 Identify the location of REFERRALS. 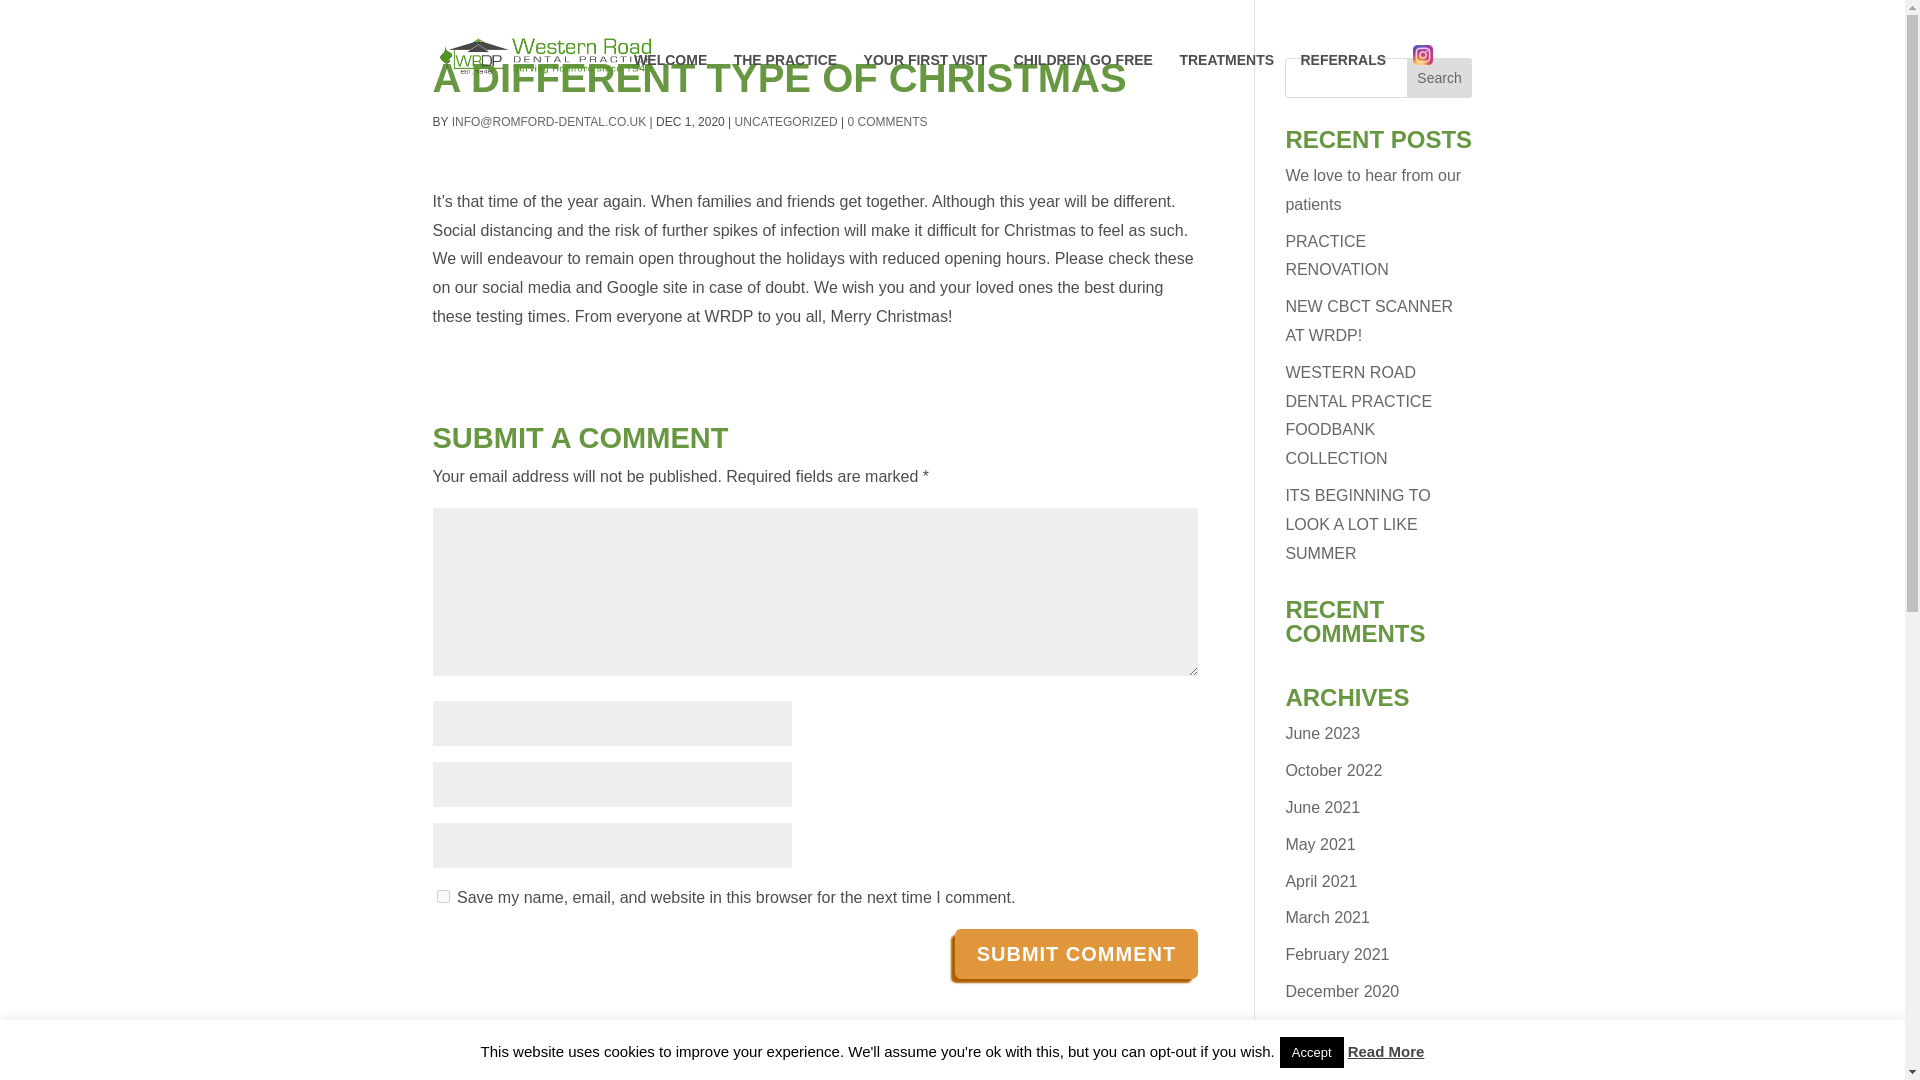
(1342, 82).